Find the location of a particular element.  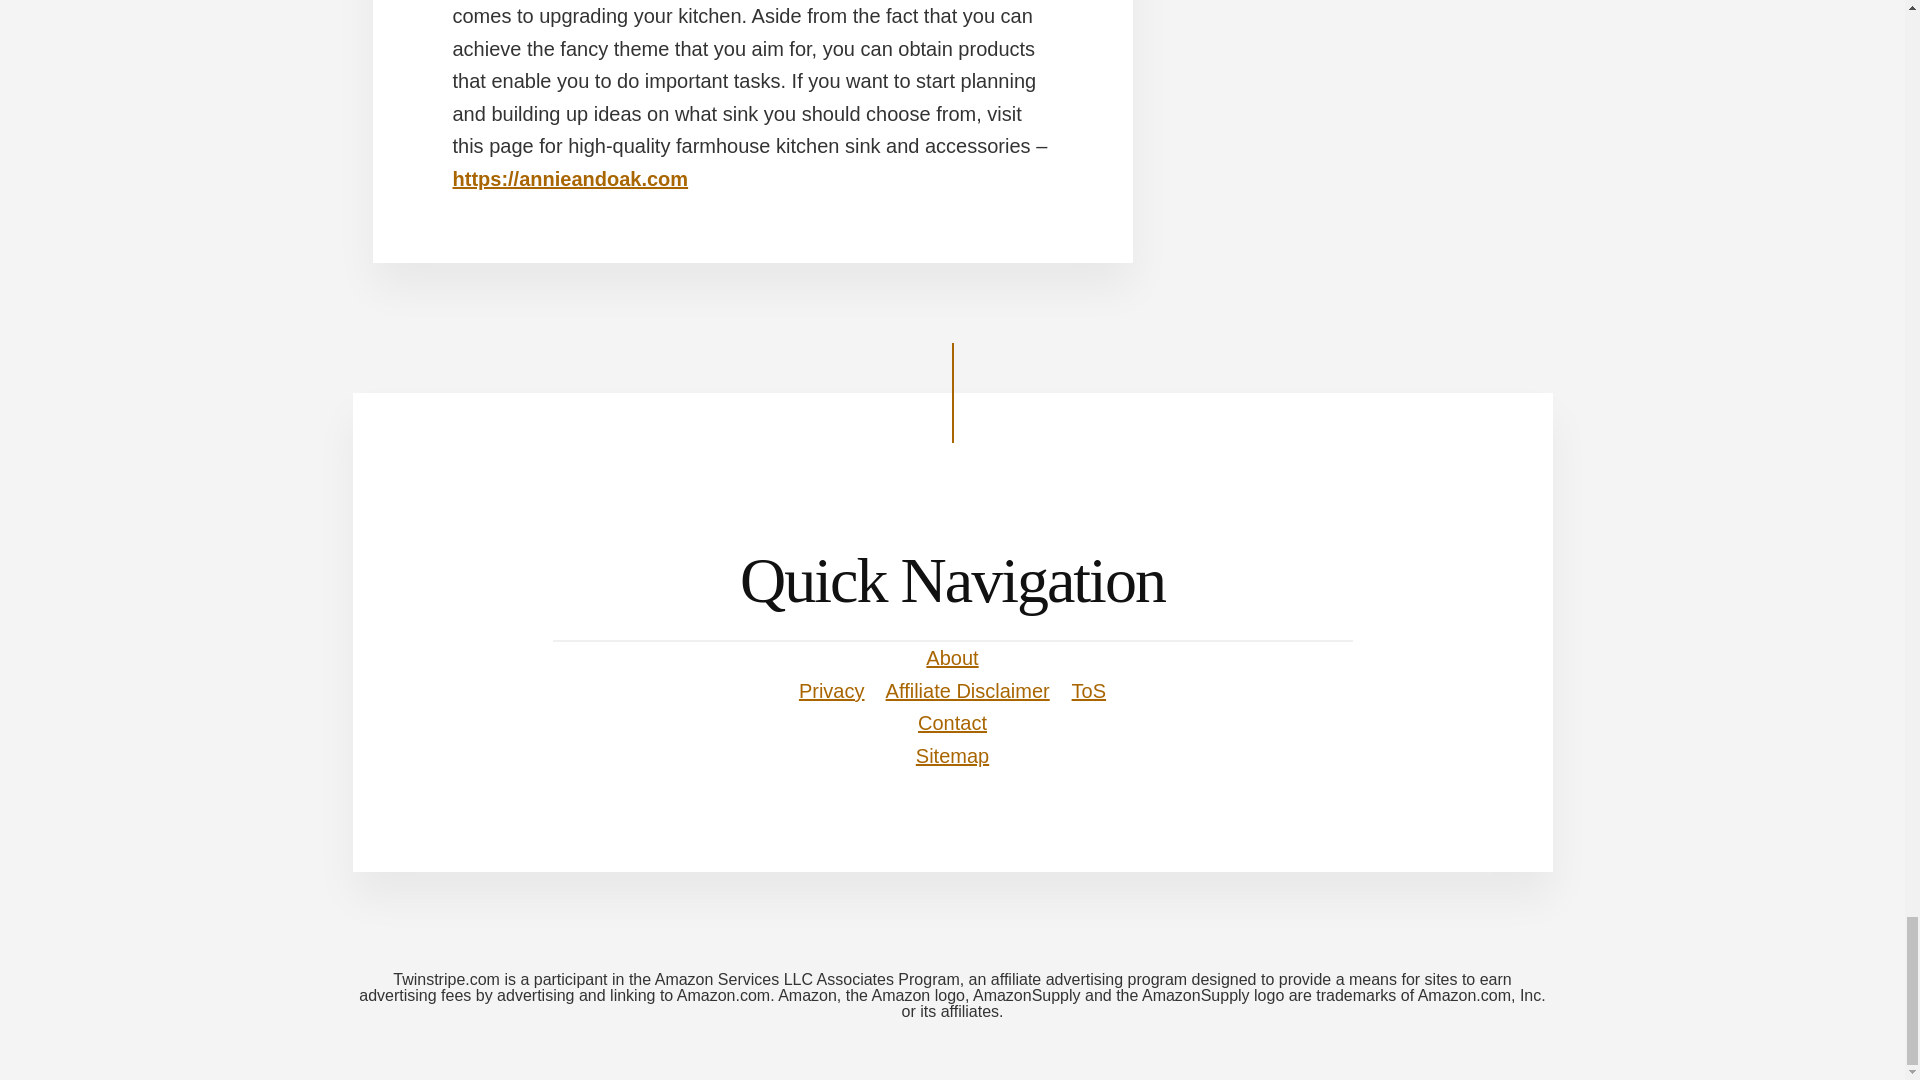

About is located at coordinates (951, 657).